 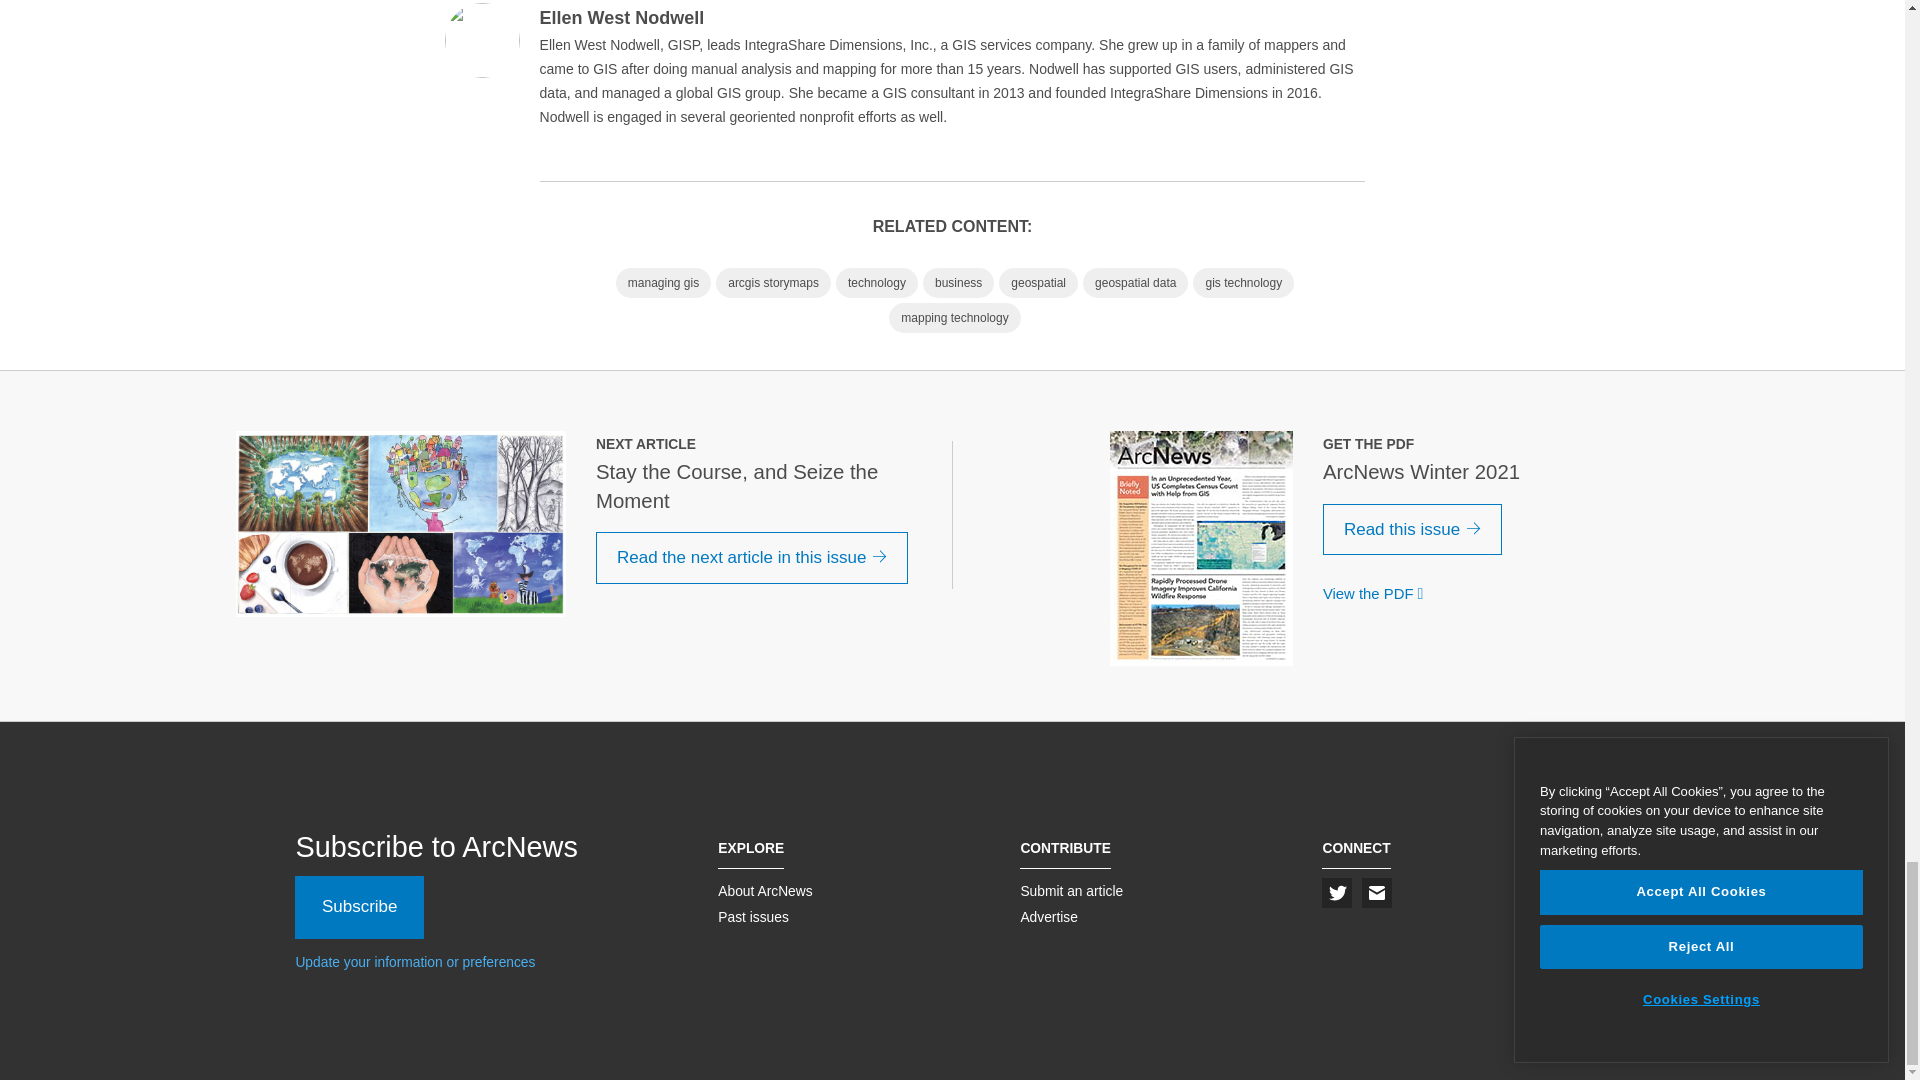 What do you see at coordinates (663, 282) in the screenshot?
I see `managing gis` at bounding box center [663, 282].